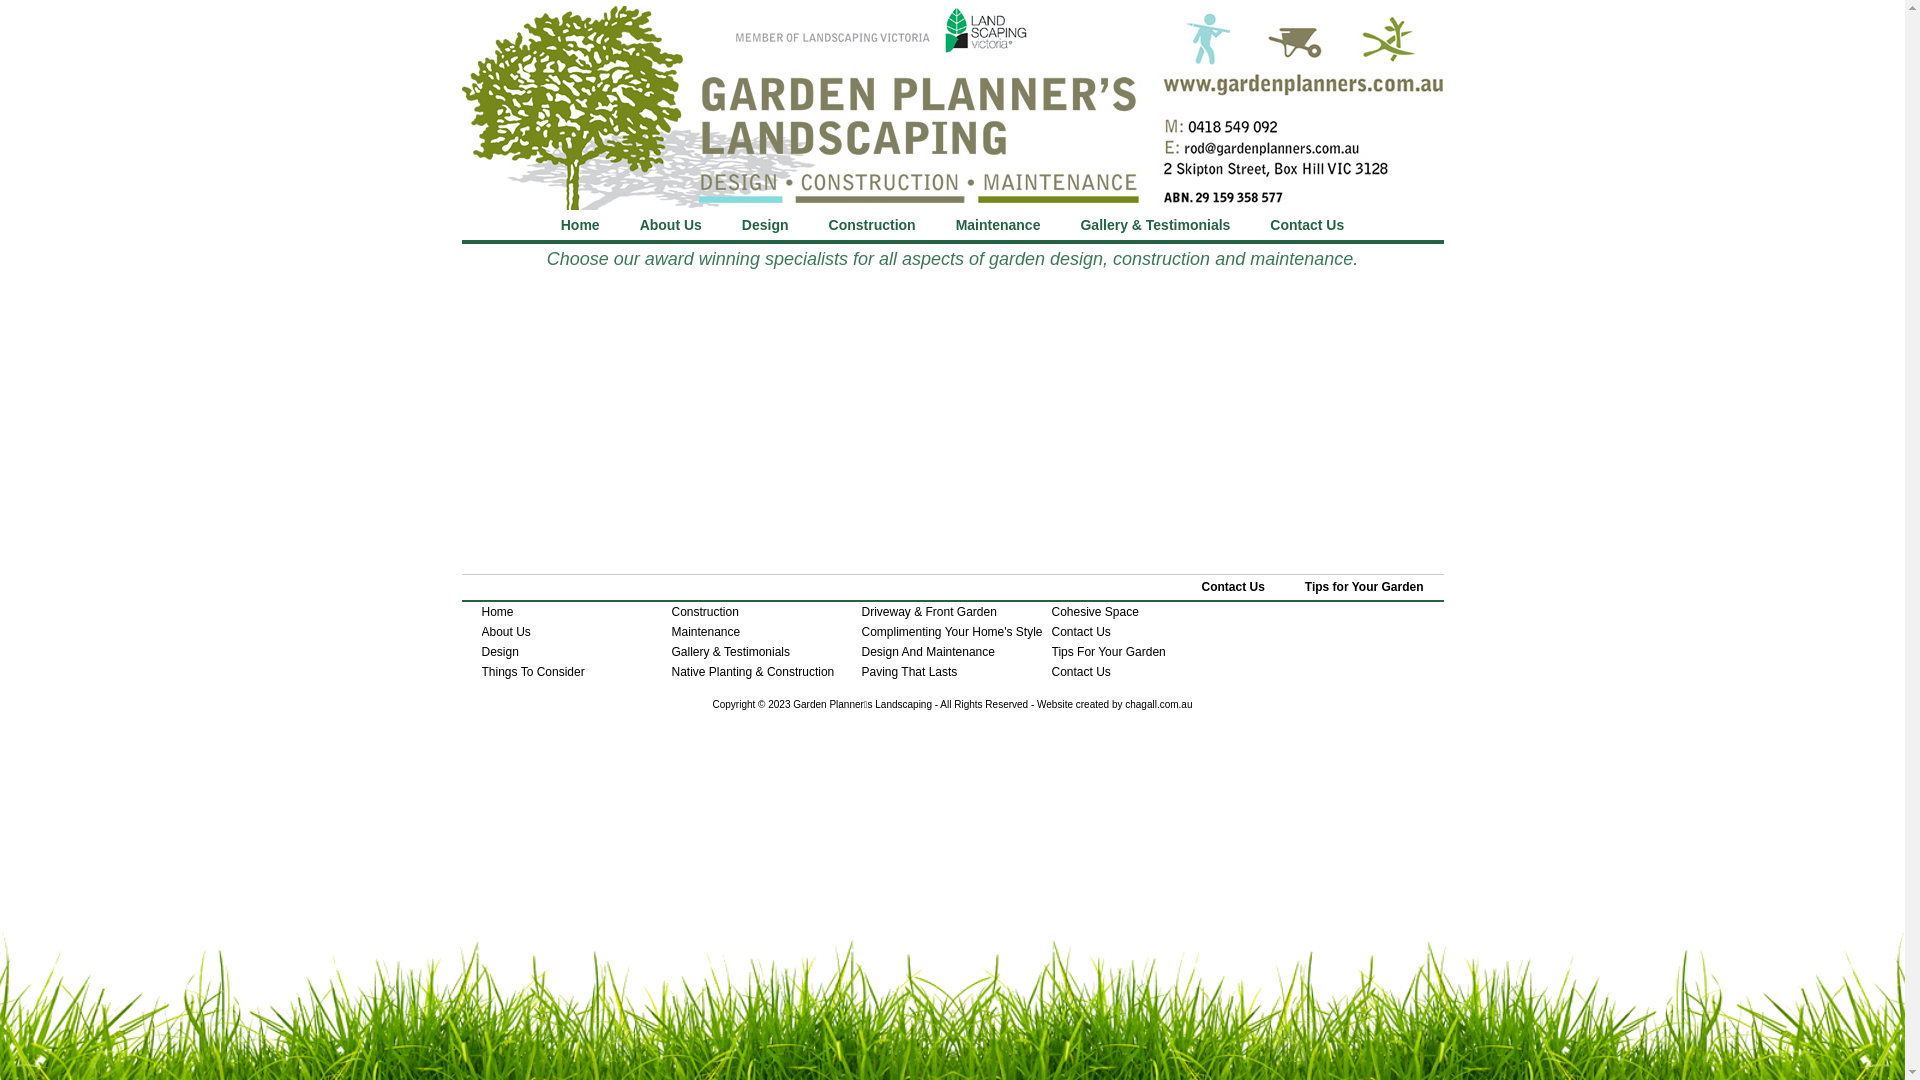  I want to click on Tips for Your Garden, so click(1364, 588).